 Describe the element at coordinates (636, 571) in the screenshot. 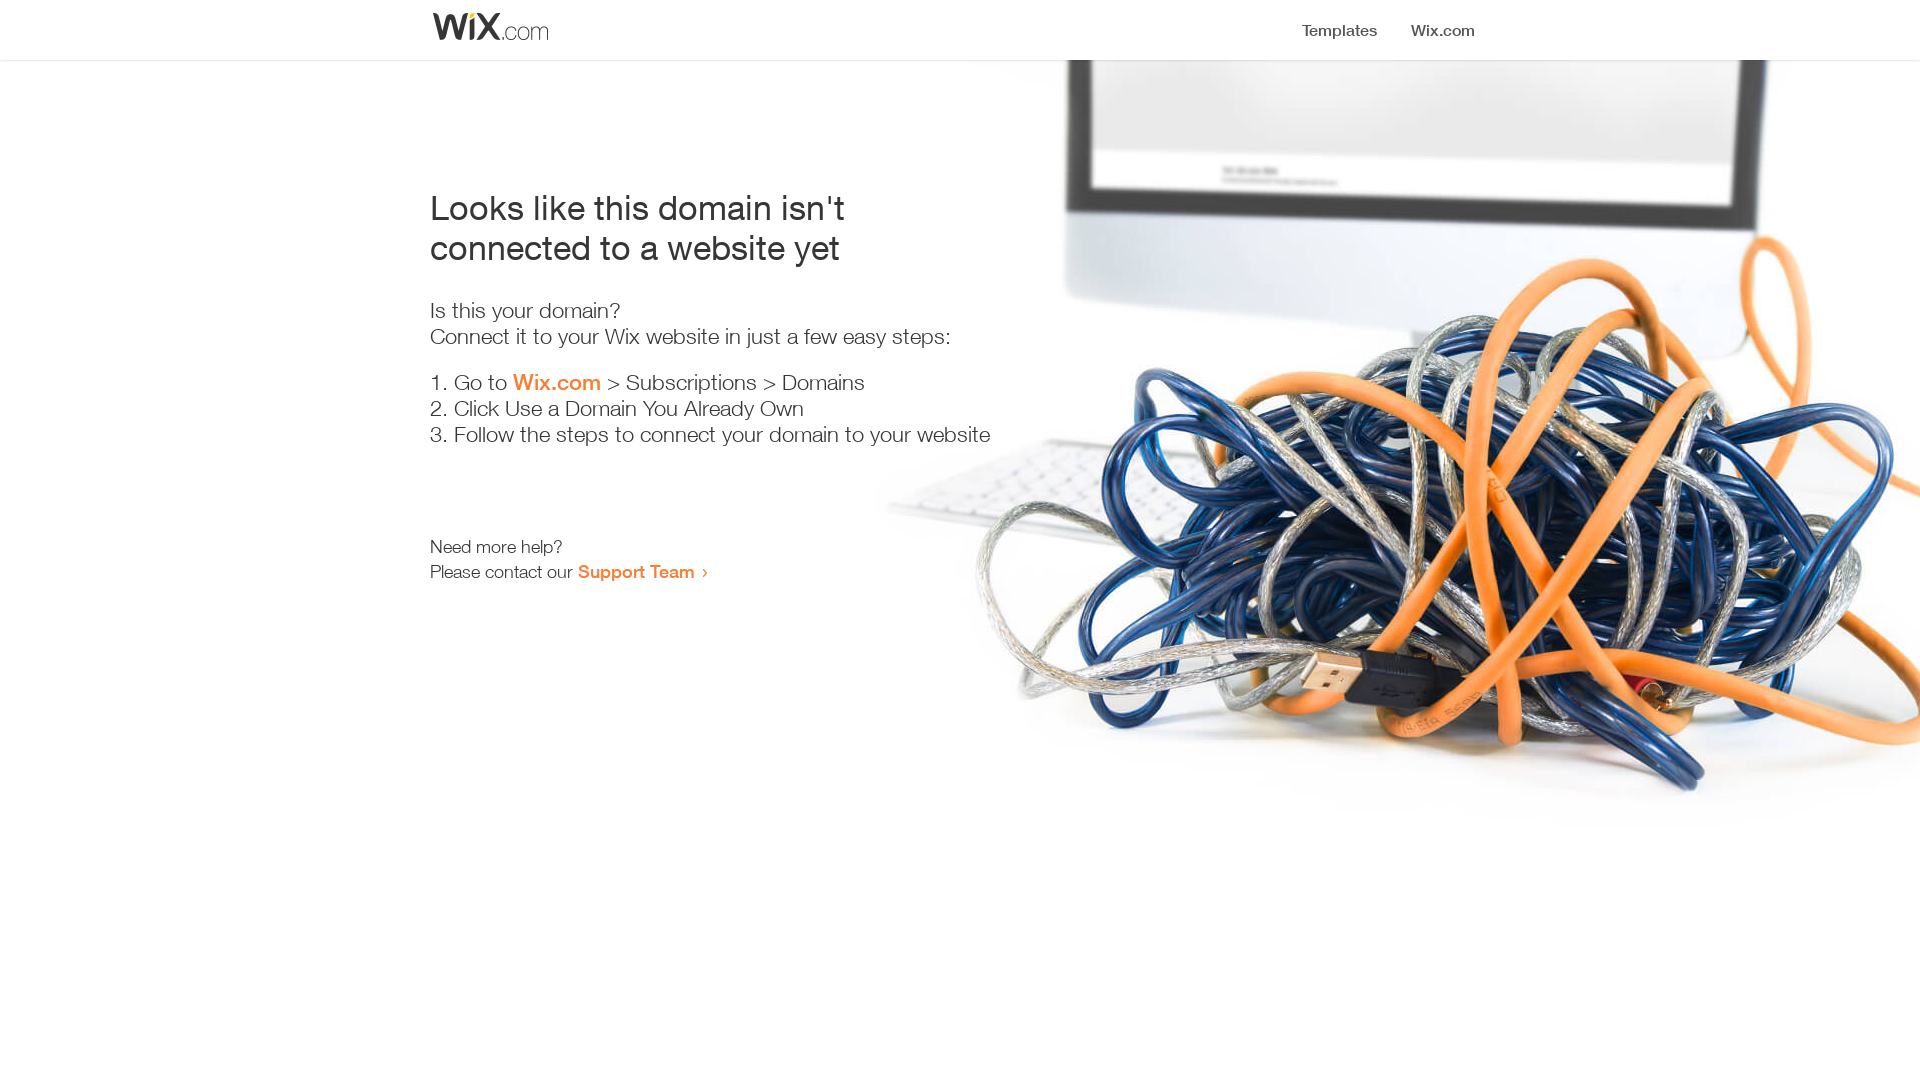

I see `Support Team` at that location.